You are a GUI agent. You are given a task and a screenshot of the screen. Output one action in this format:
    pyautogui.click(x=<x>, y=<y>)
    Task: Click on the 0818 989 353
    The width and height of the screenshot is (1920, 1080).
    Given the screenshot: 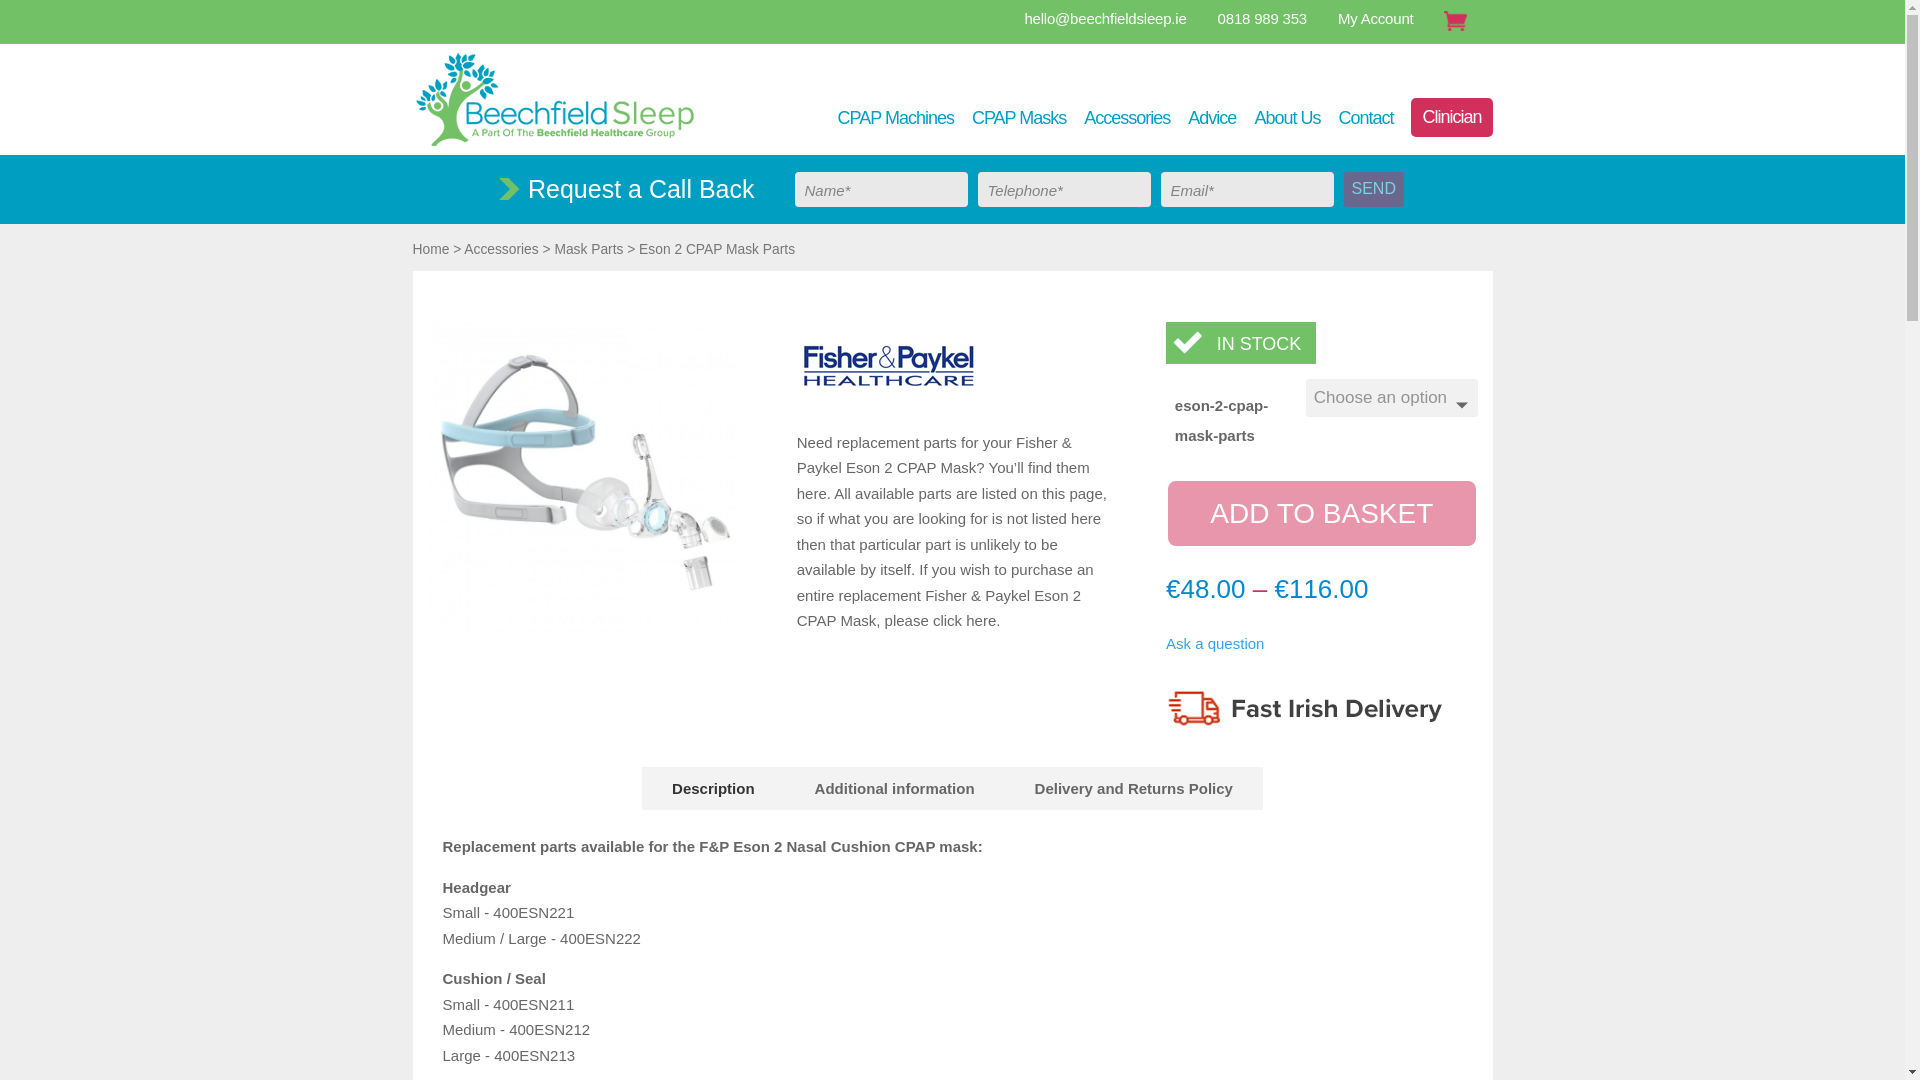 What is the action you would take?
    pyautogui.click(x=1262, y=18)
    